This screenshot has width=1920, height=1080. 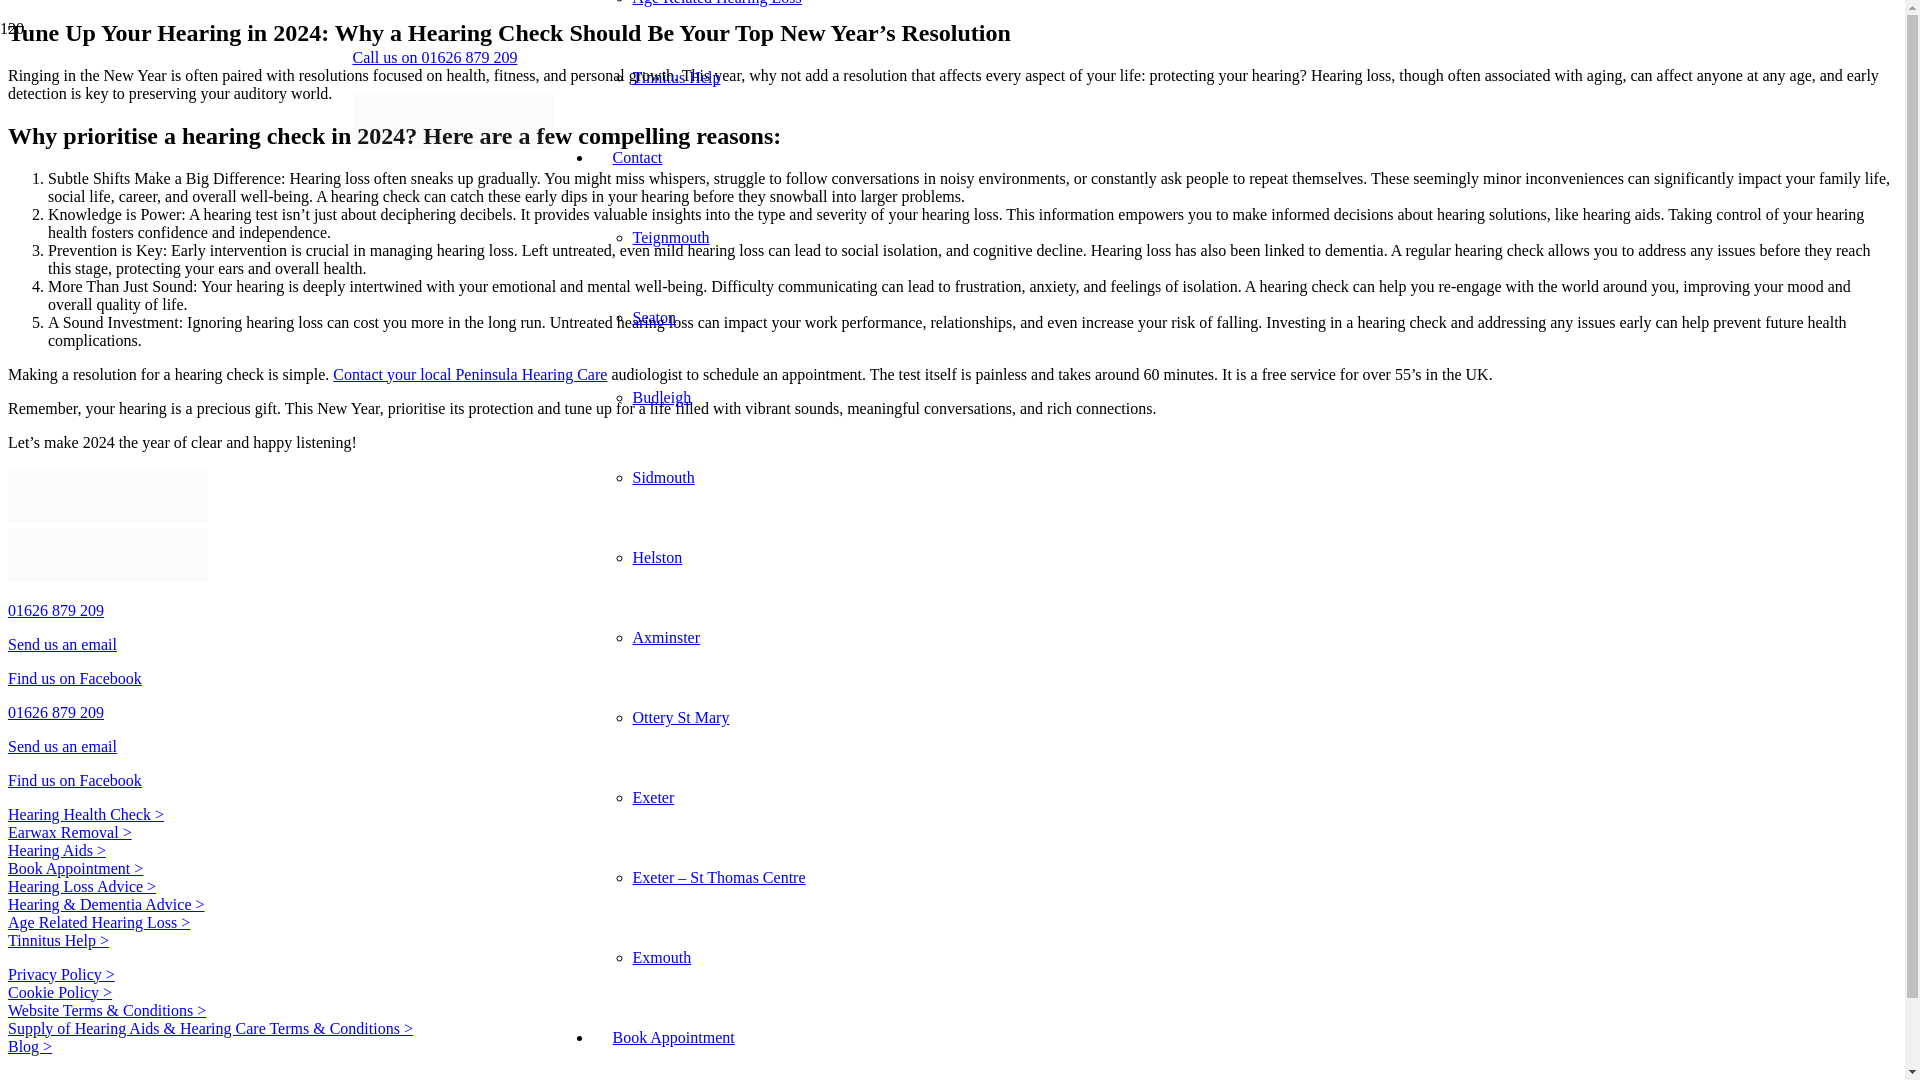 What do you see at coordinates (469, 374) in the screenshot?
I see `Contact your local Peninsula Hearing Care` at bounding box center [469, 374].